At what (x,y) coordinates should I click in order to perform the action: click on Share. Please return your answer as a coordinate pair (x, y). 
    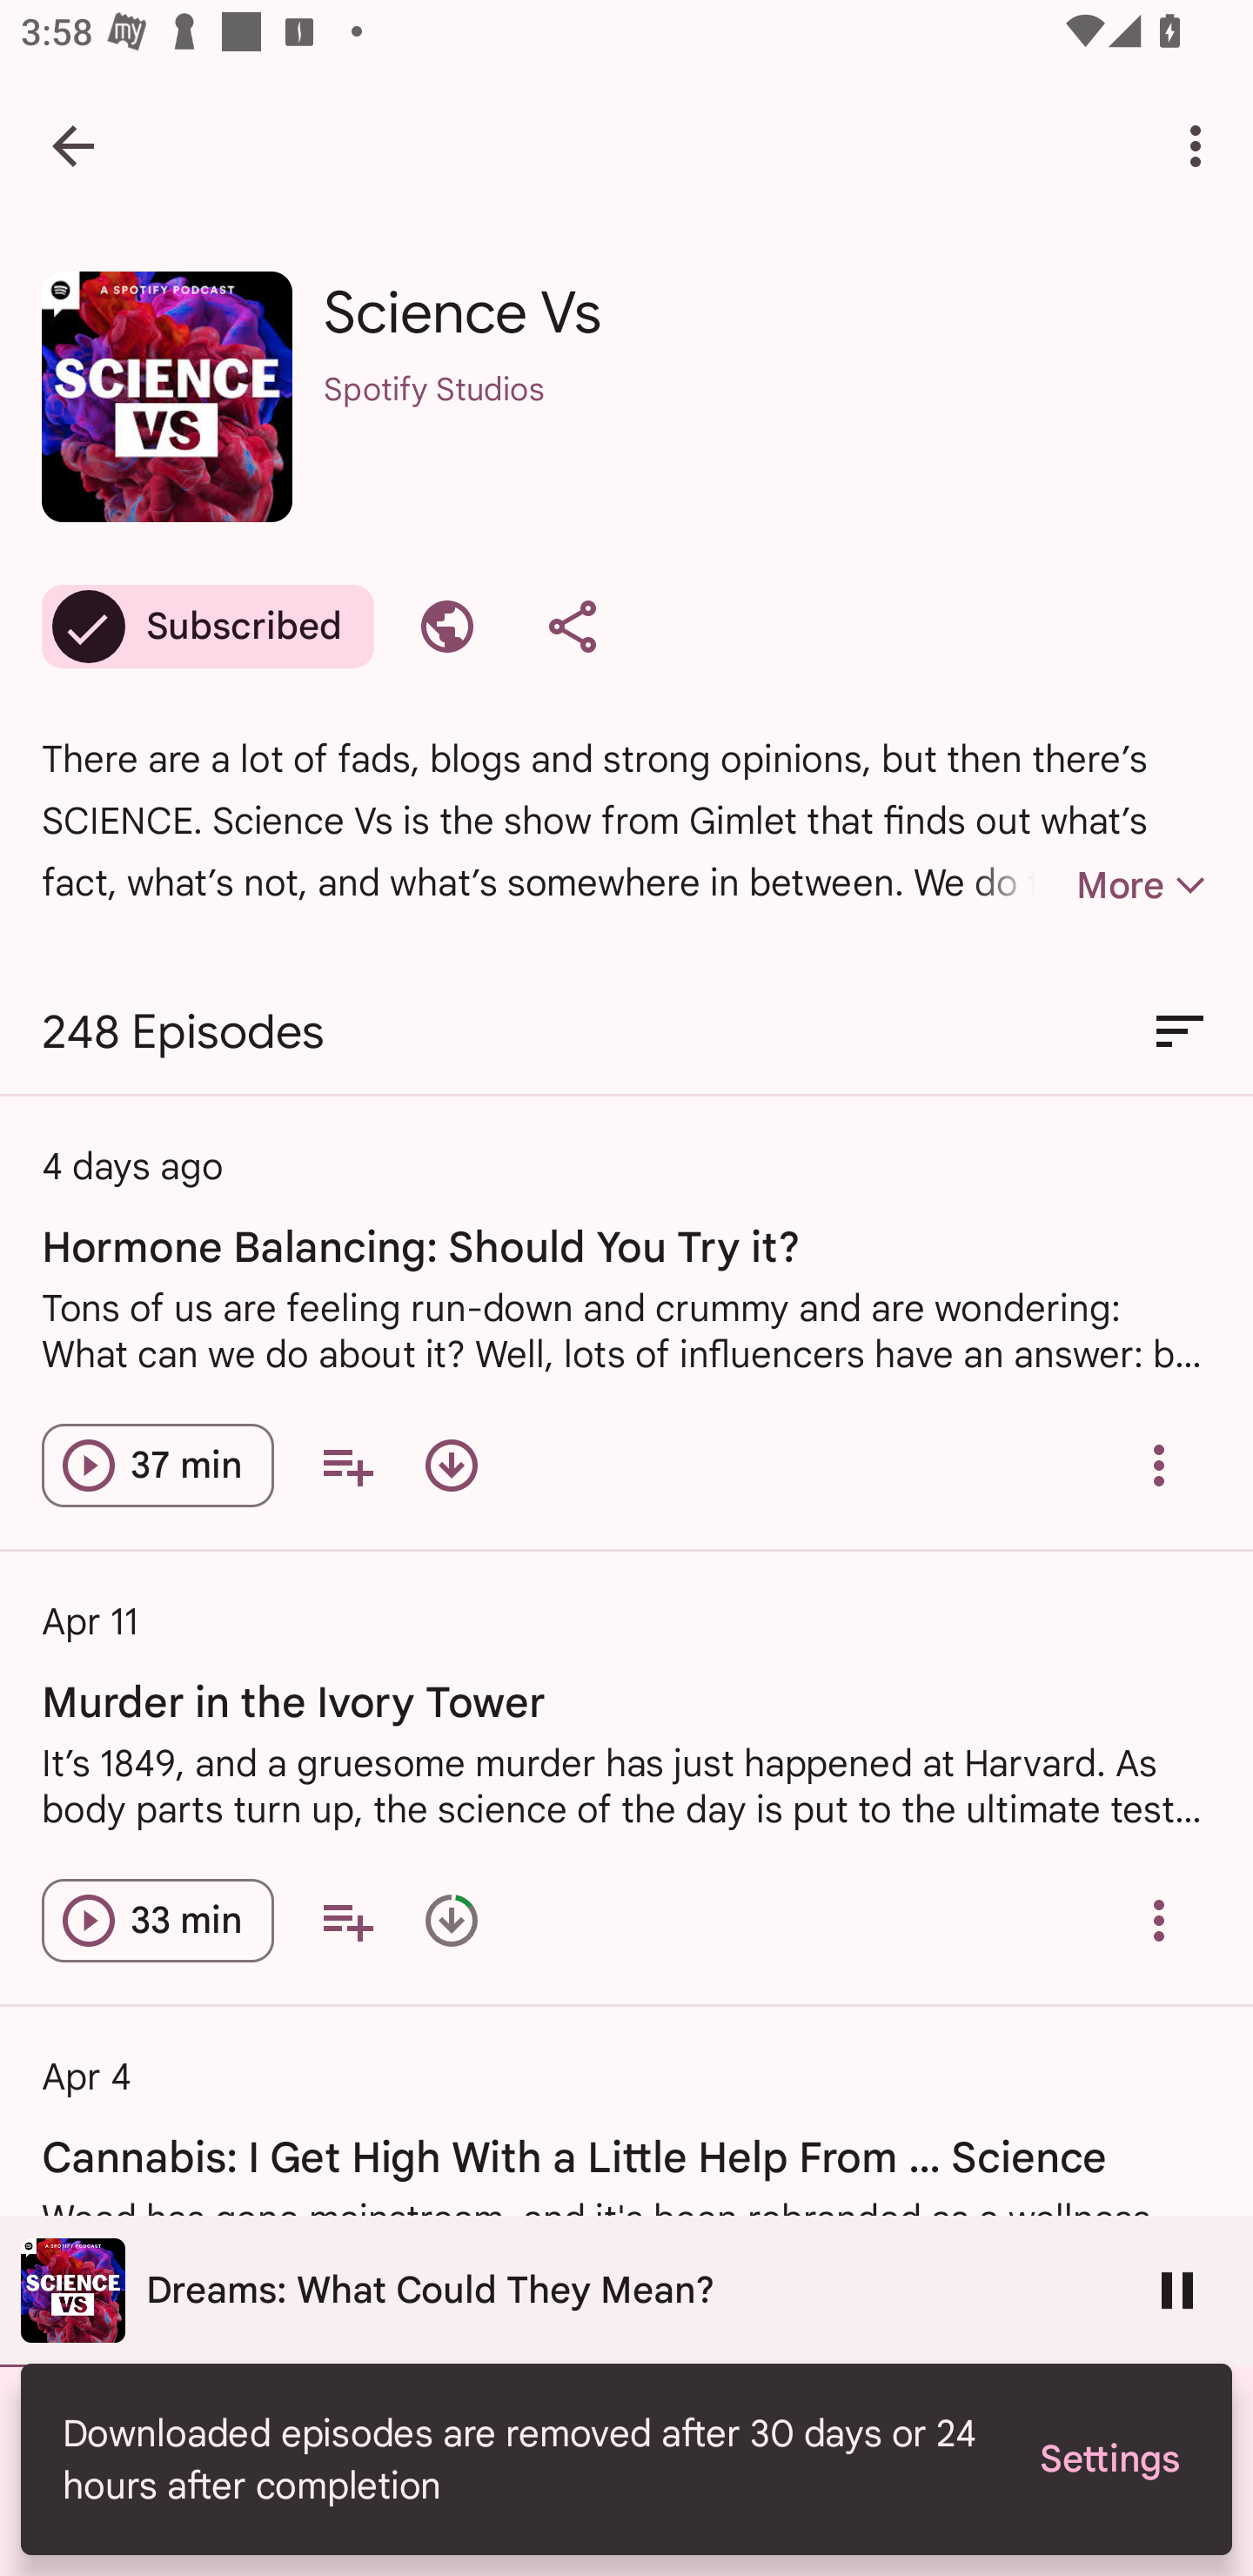
    Looking at the image, I should click on (573, 627).